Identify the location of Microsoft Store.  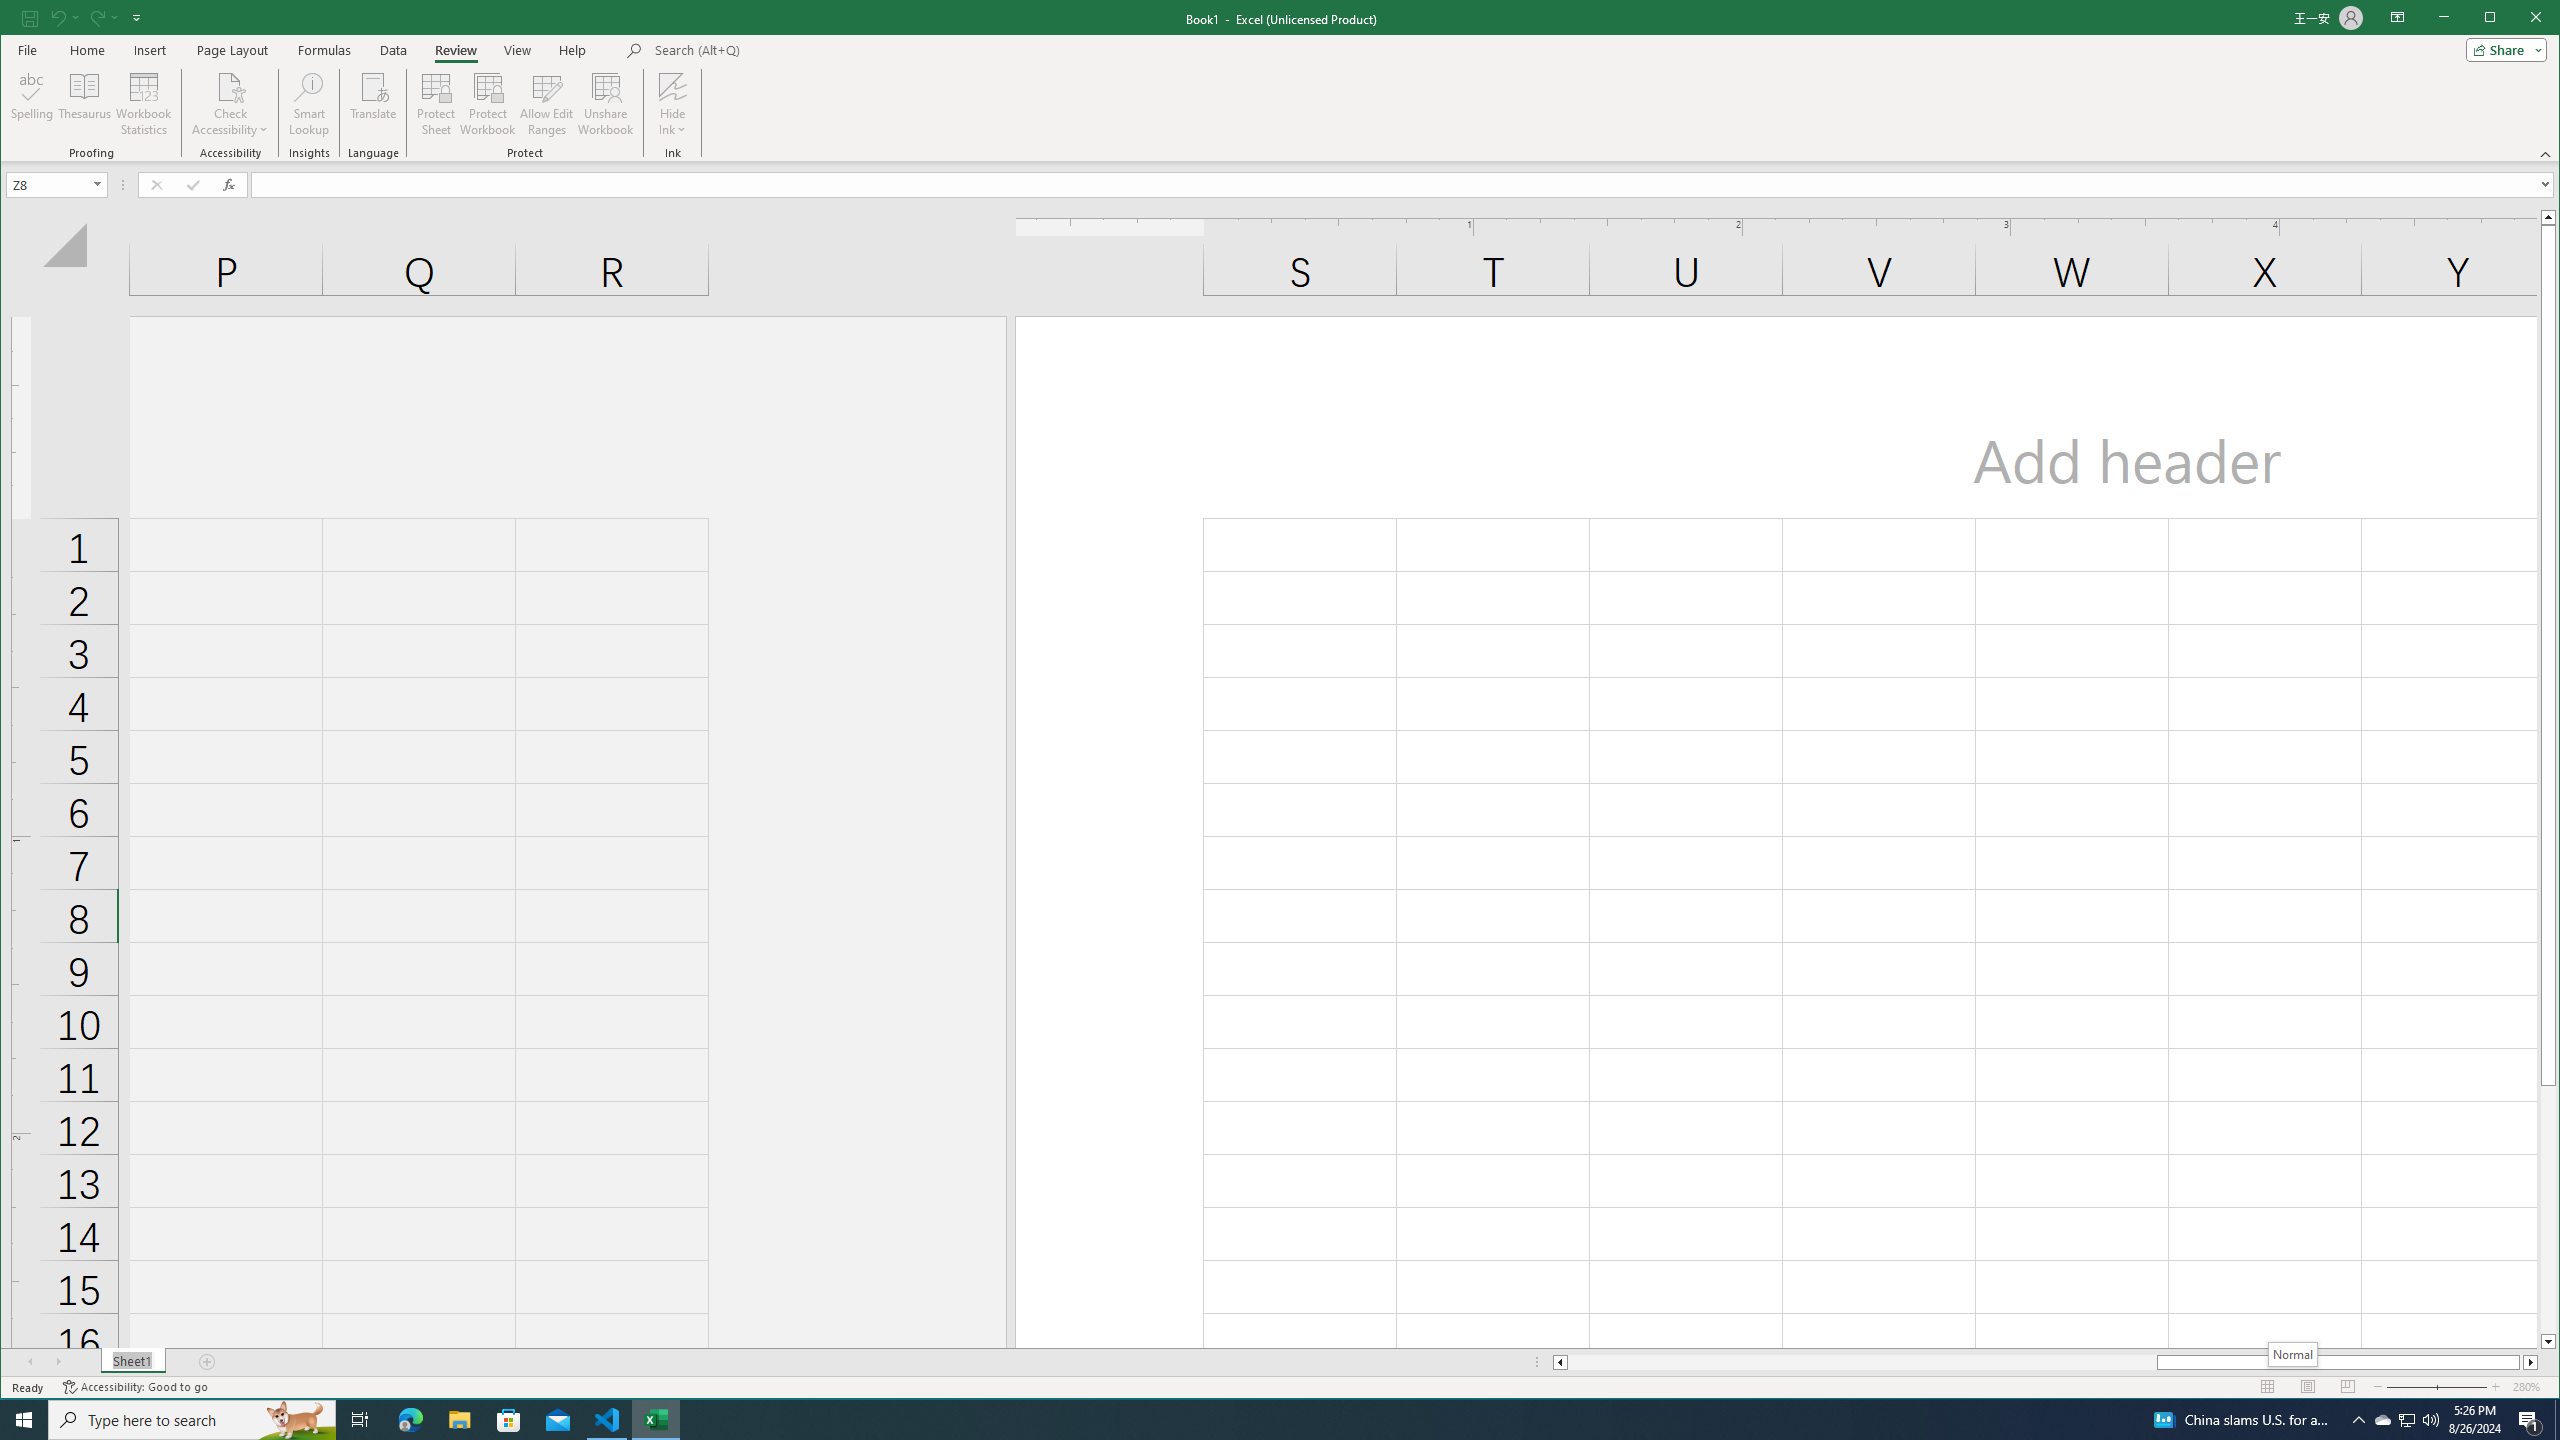
(509, 1420).